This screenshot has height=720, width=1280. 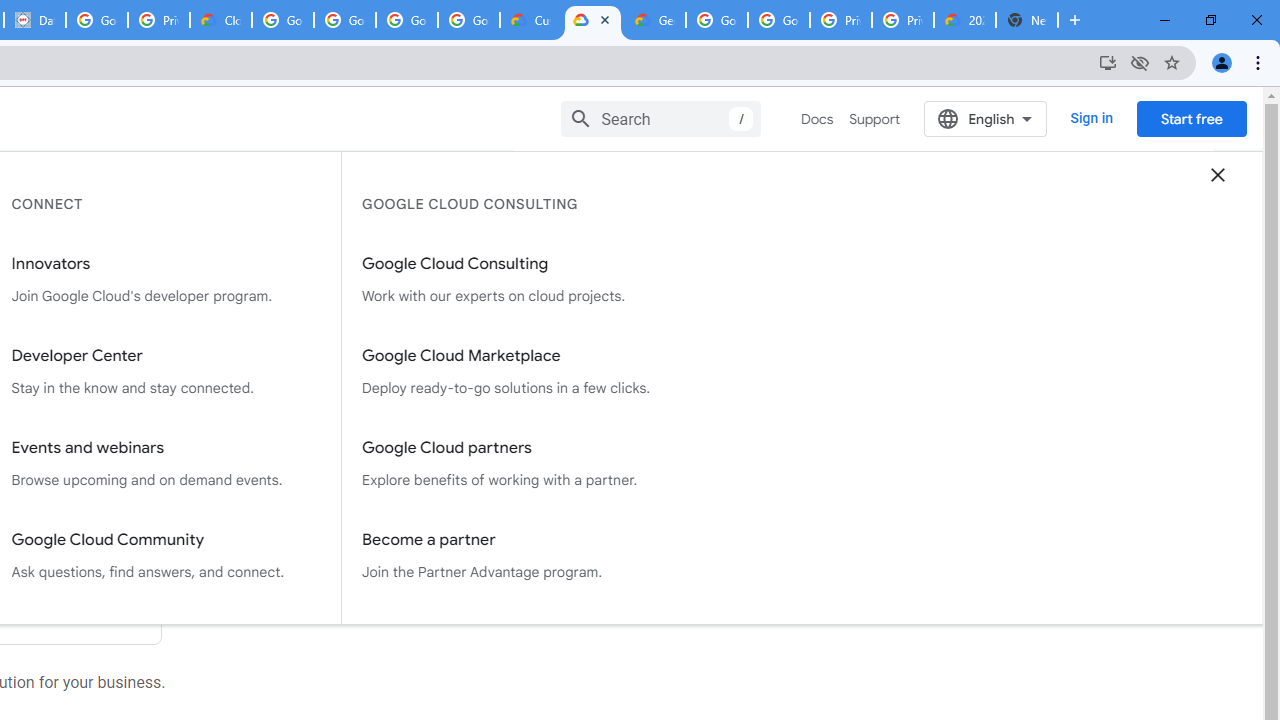 What do you see at coordinates (1108, 62) in the screenshot?
I see `Install Google Cloud` at bounding box center [1108, 62].